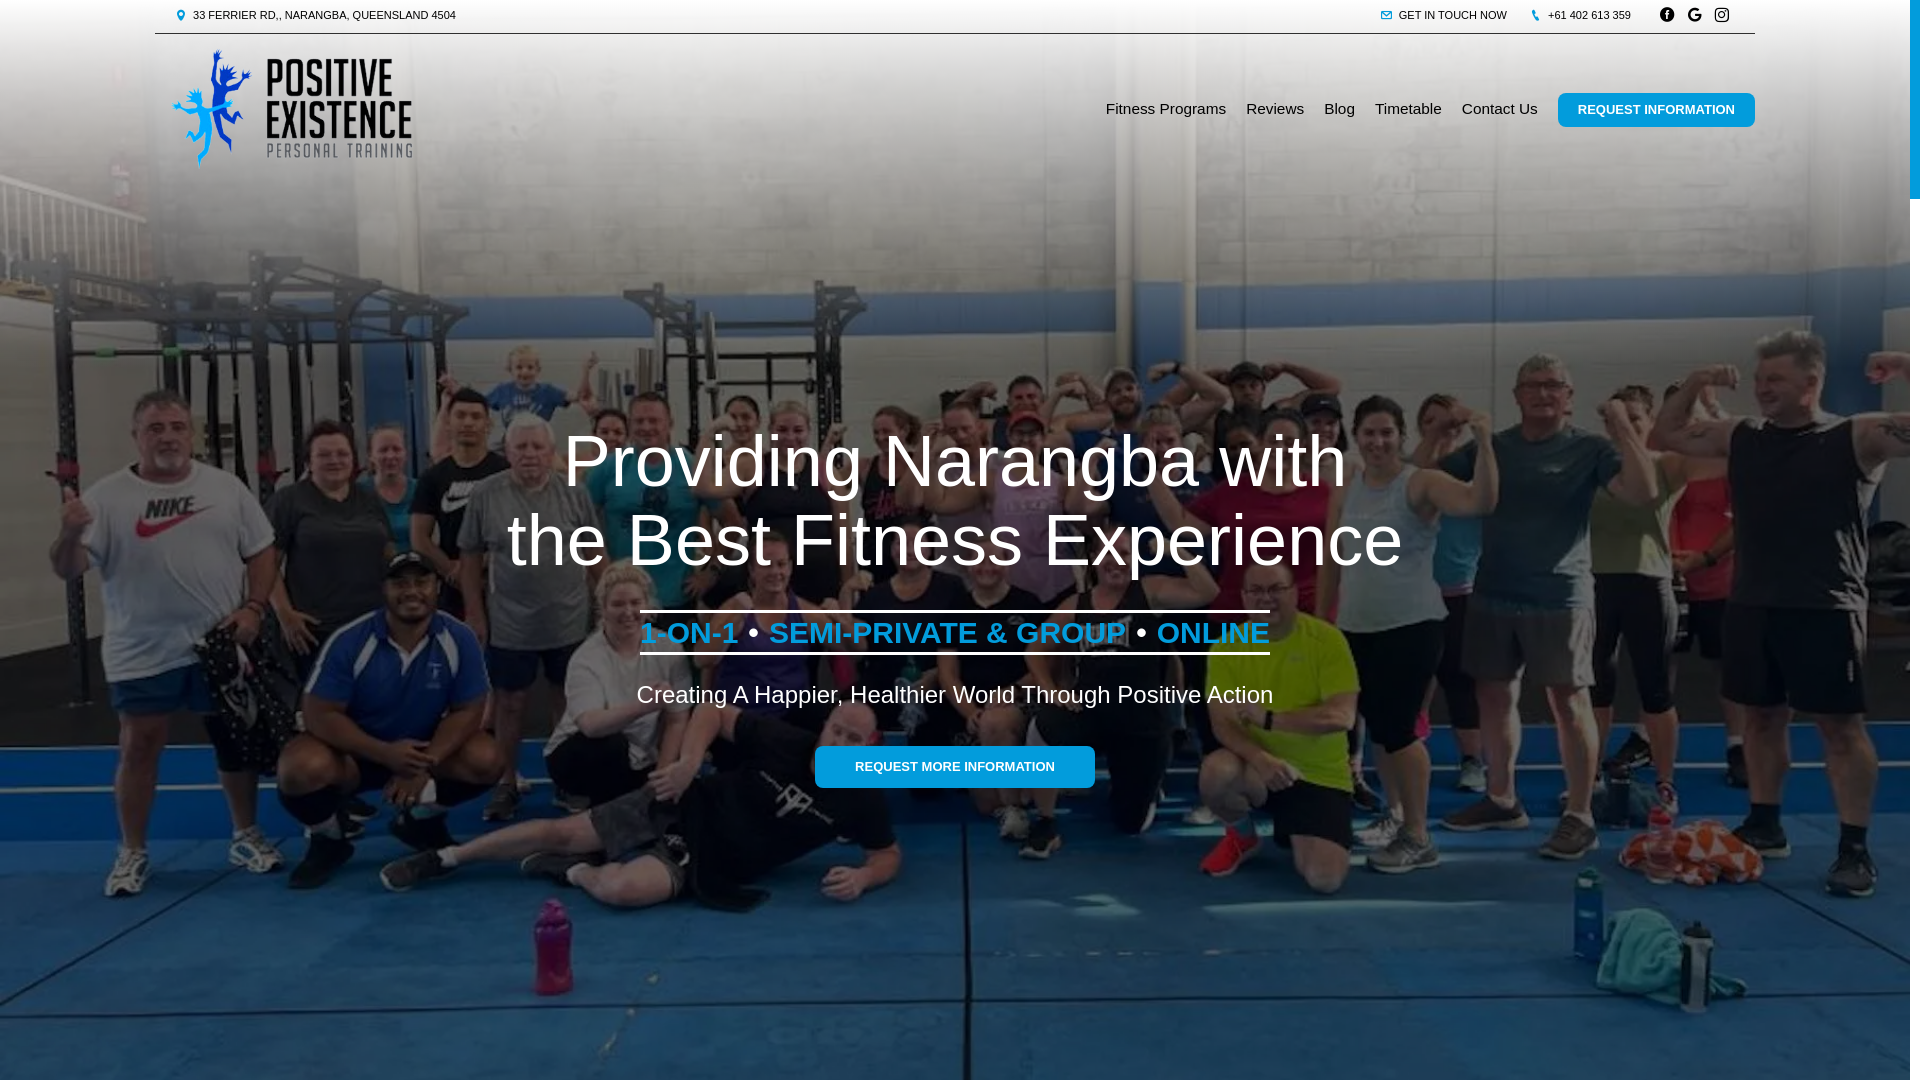 The height and width of the screenshot is (1080, 1920). I want to click on REQUEST INFORMATION, so click(1656, 110).